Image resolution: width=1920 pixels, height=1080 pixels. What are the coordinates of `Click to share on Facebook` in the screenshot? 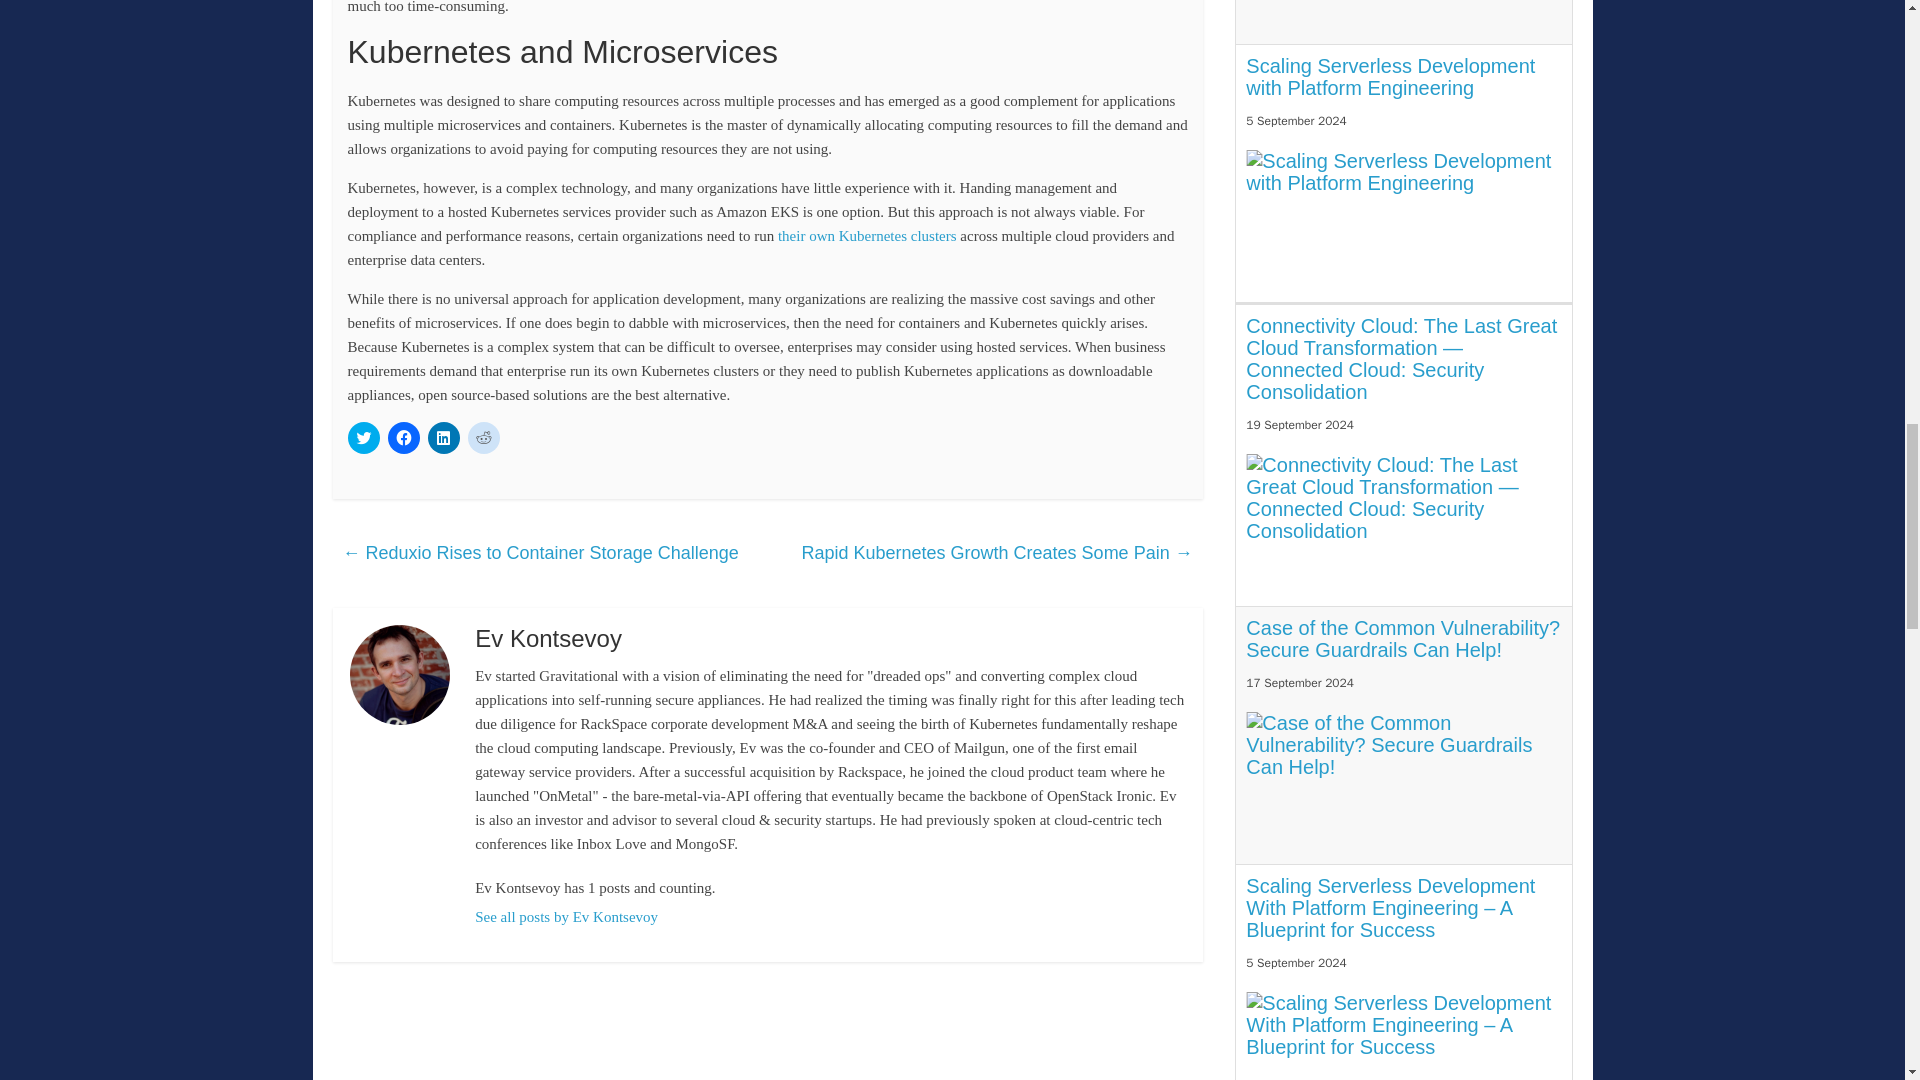 It's located at (404, 438).